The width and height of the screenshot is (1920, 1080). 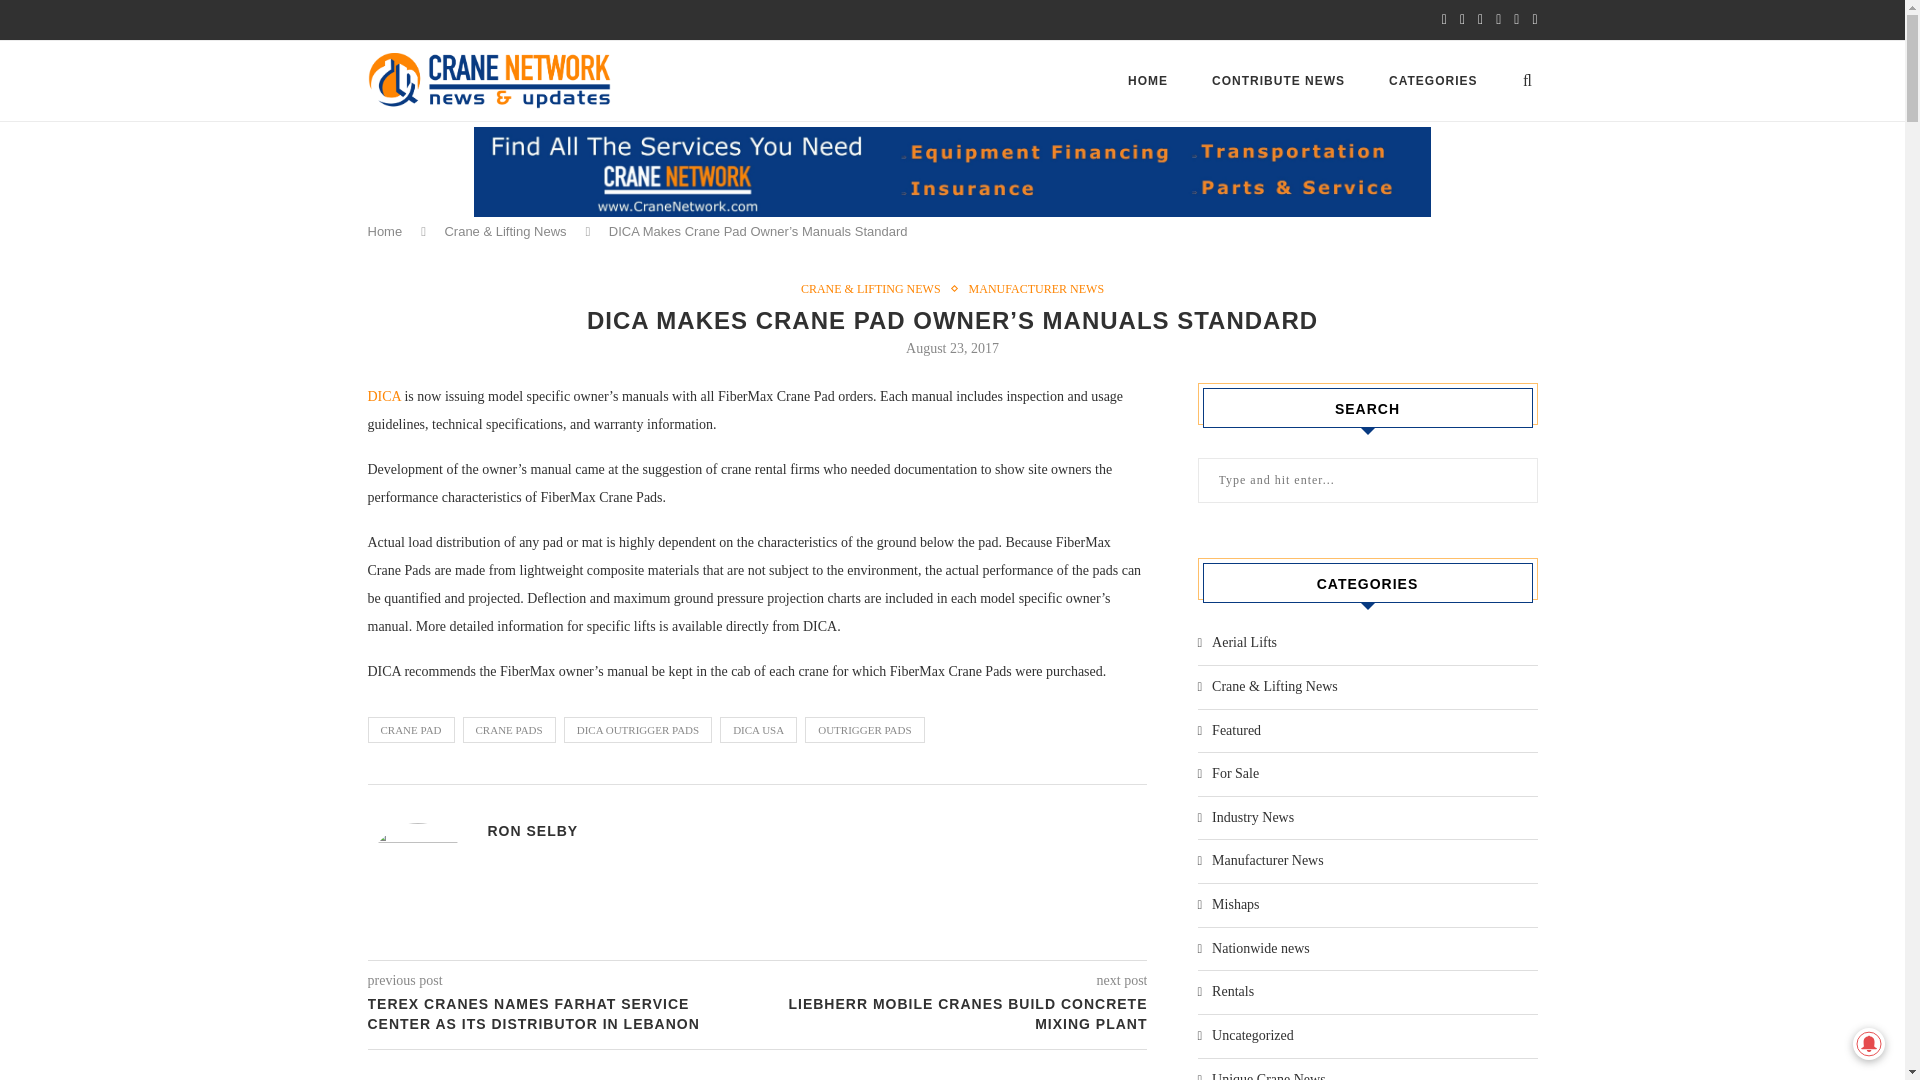 What do you see at coordinates (1036, 288) in the screenshot?
I see `View all posts in Manufacturer News` at bounding box center [1036, 288].